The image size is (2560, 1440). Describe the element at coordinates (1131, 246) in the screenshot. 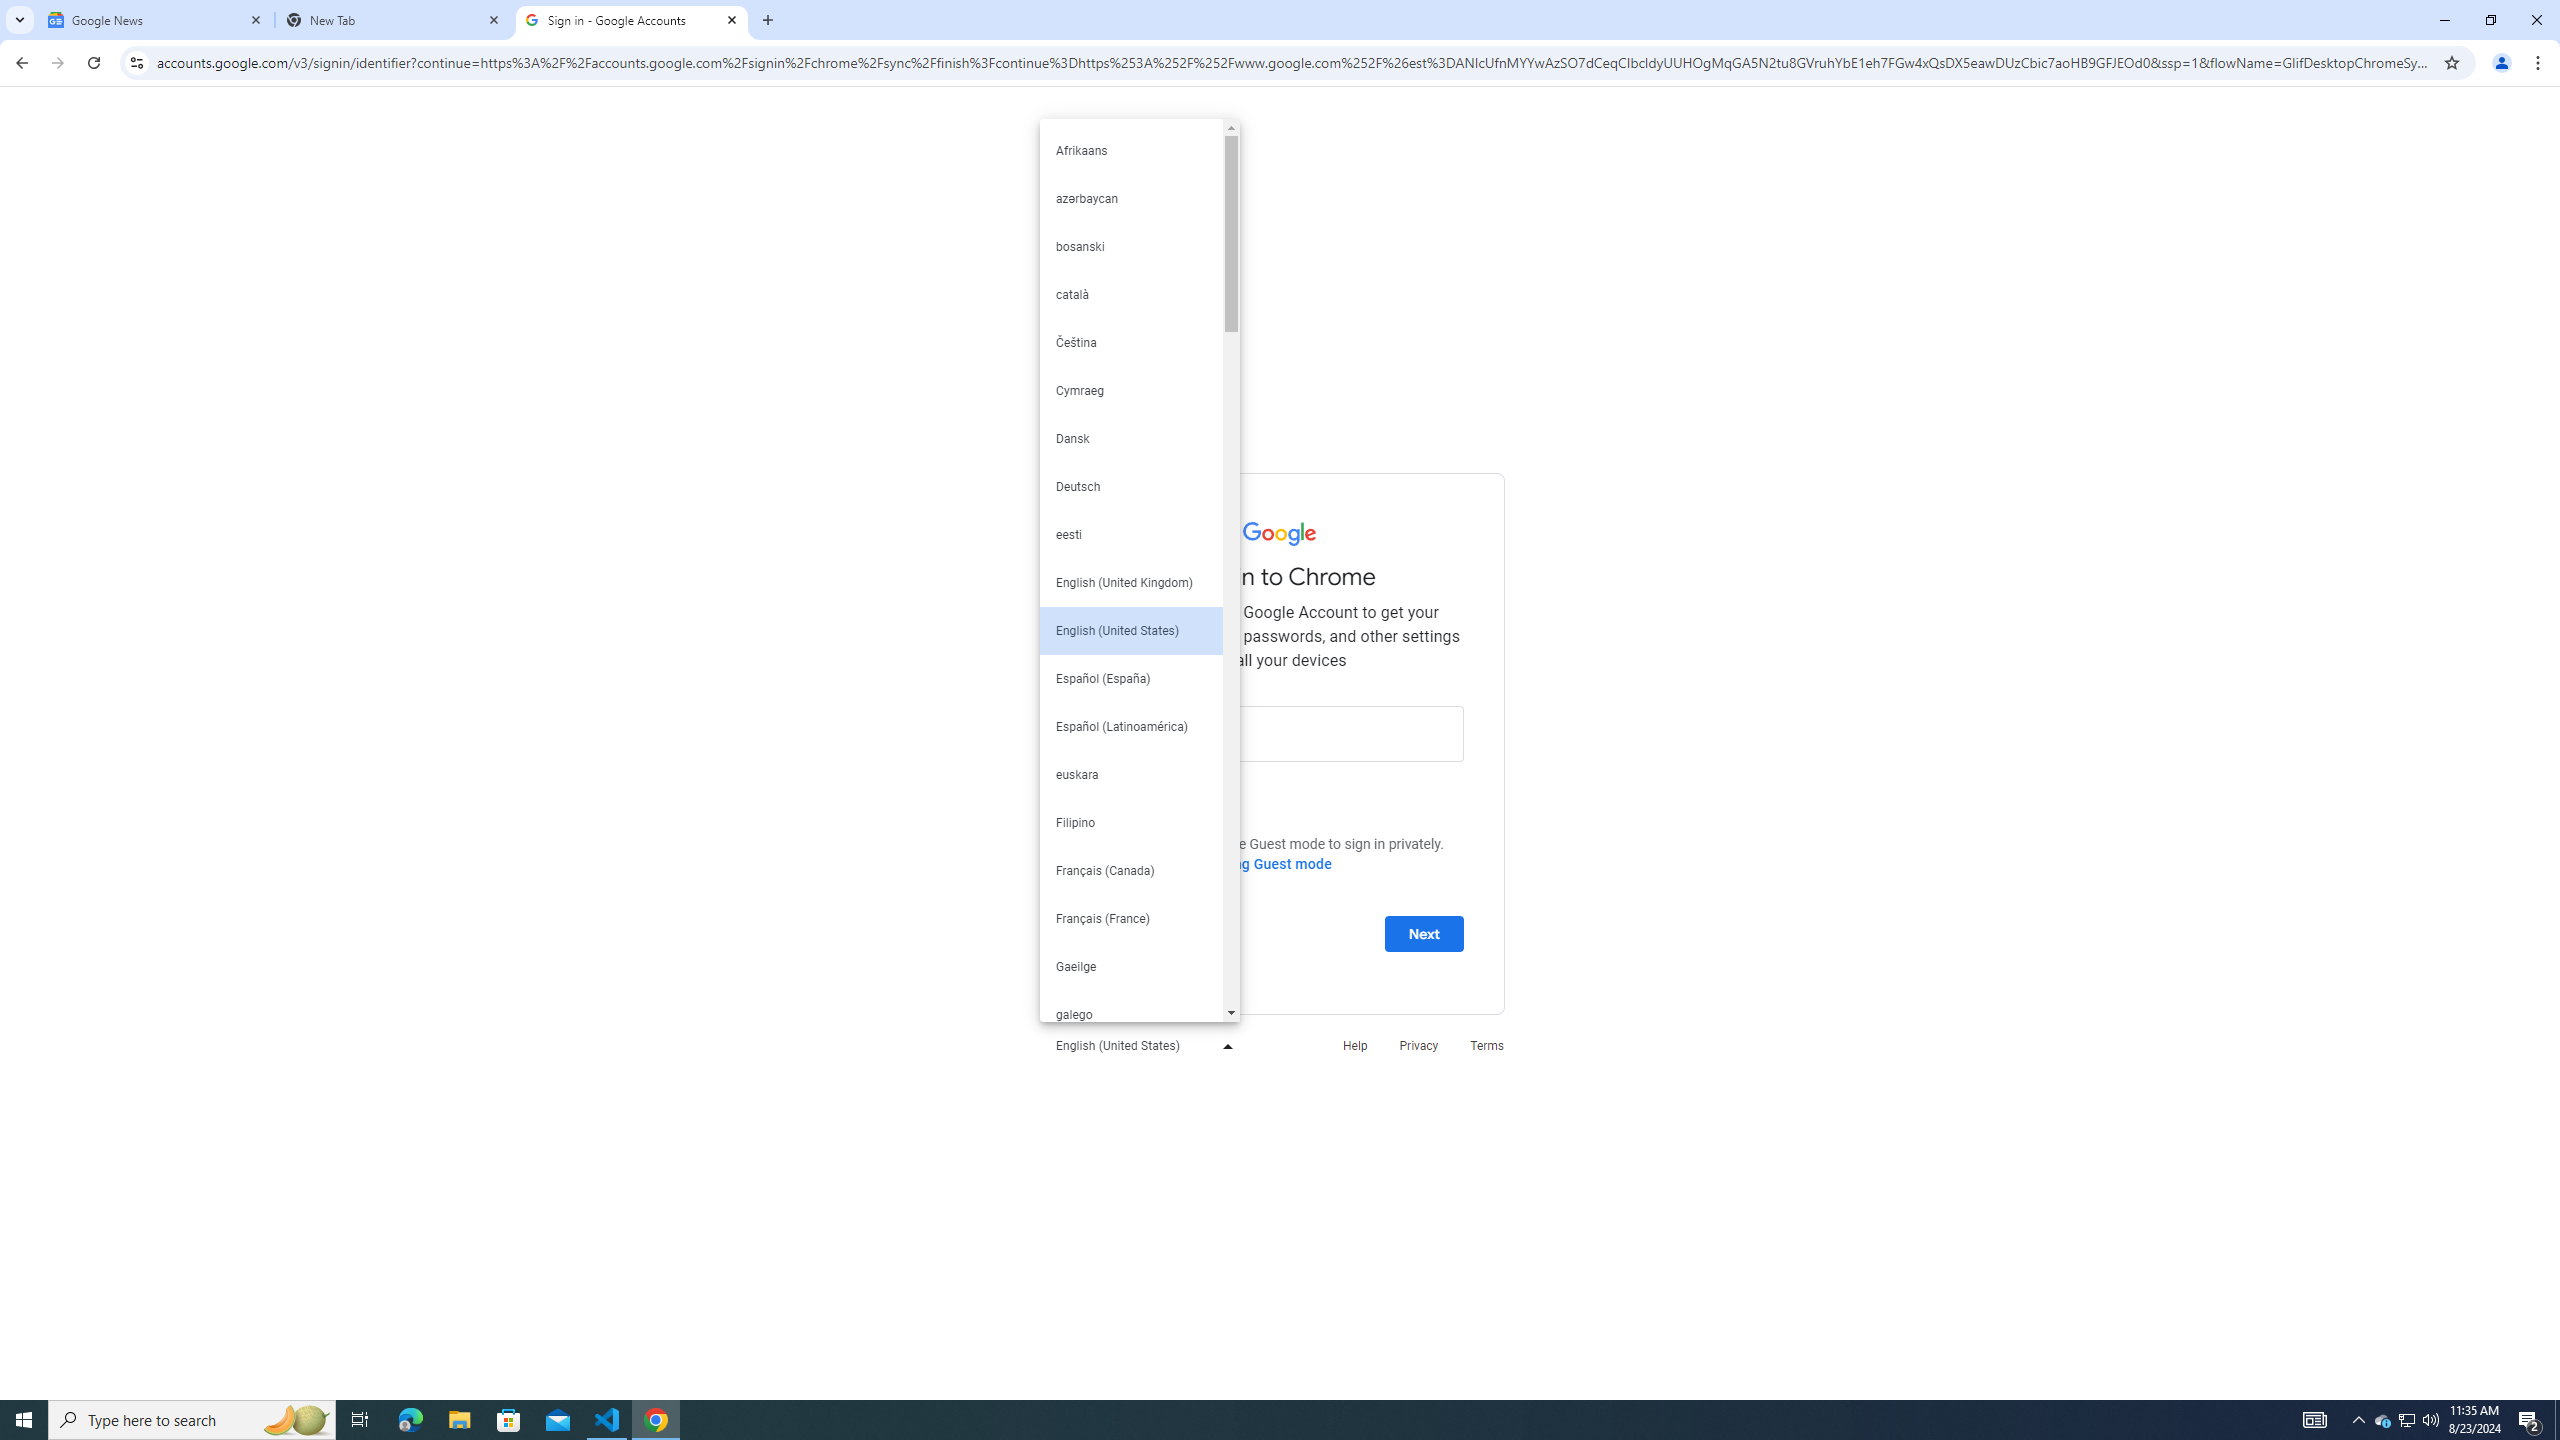

I see `bosanski` at that location.